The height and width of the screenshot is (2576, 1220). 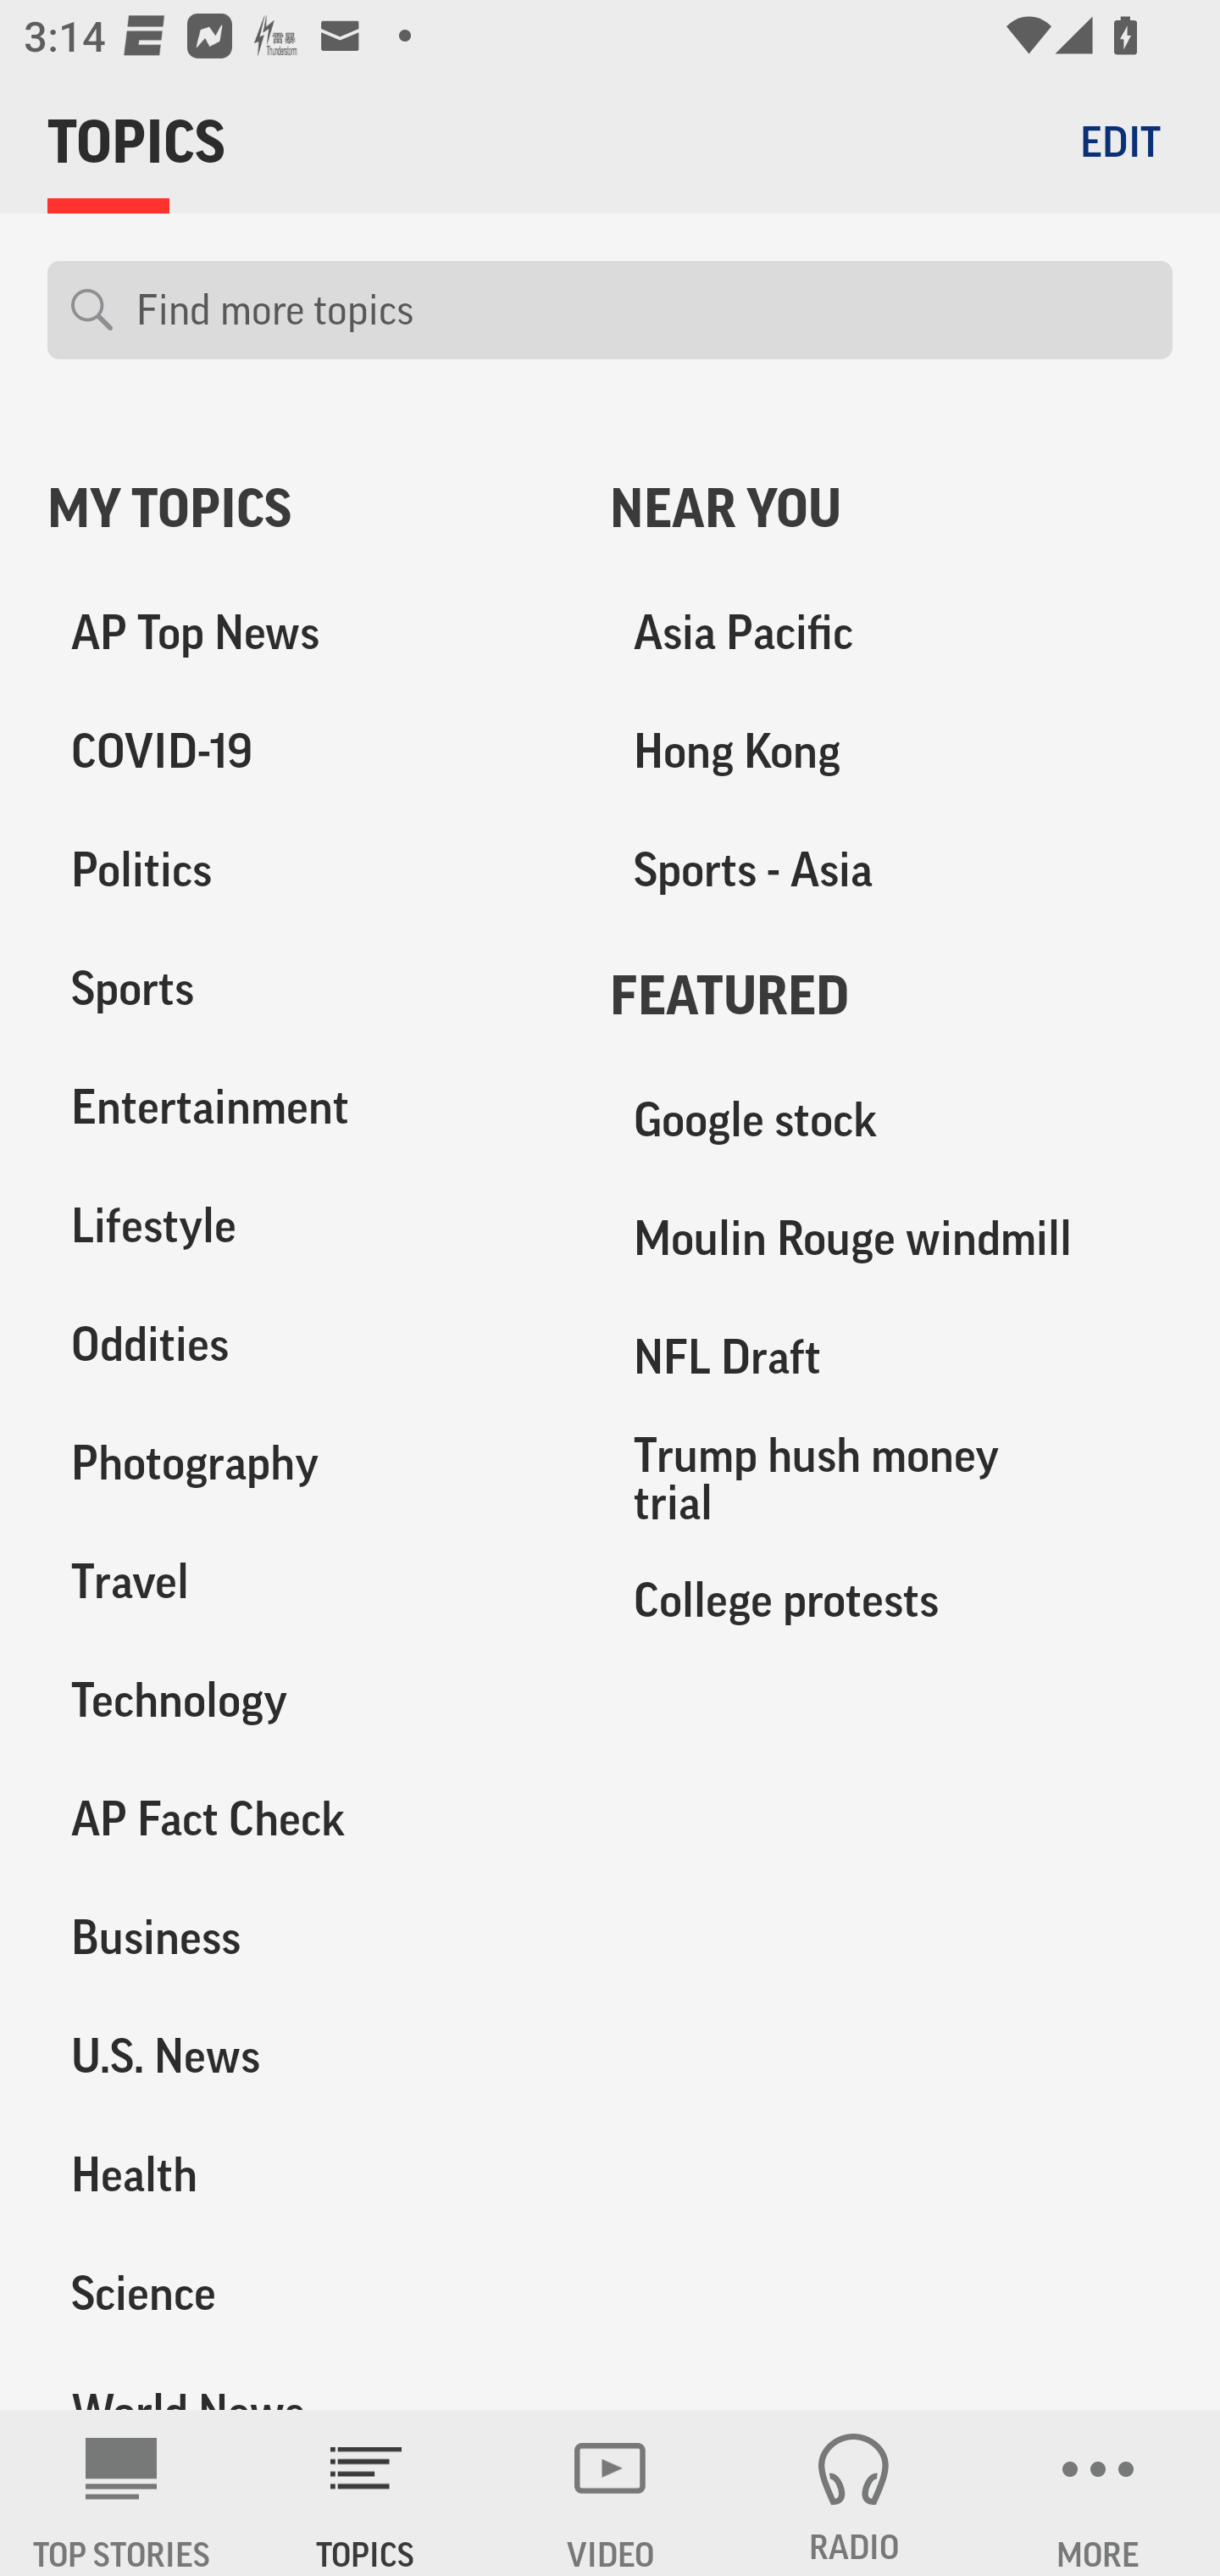 What do you see at coordinates (891, 1120) in the screenshot?
I see `Google stock` at bounding box center [891, 1120].